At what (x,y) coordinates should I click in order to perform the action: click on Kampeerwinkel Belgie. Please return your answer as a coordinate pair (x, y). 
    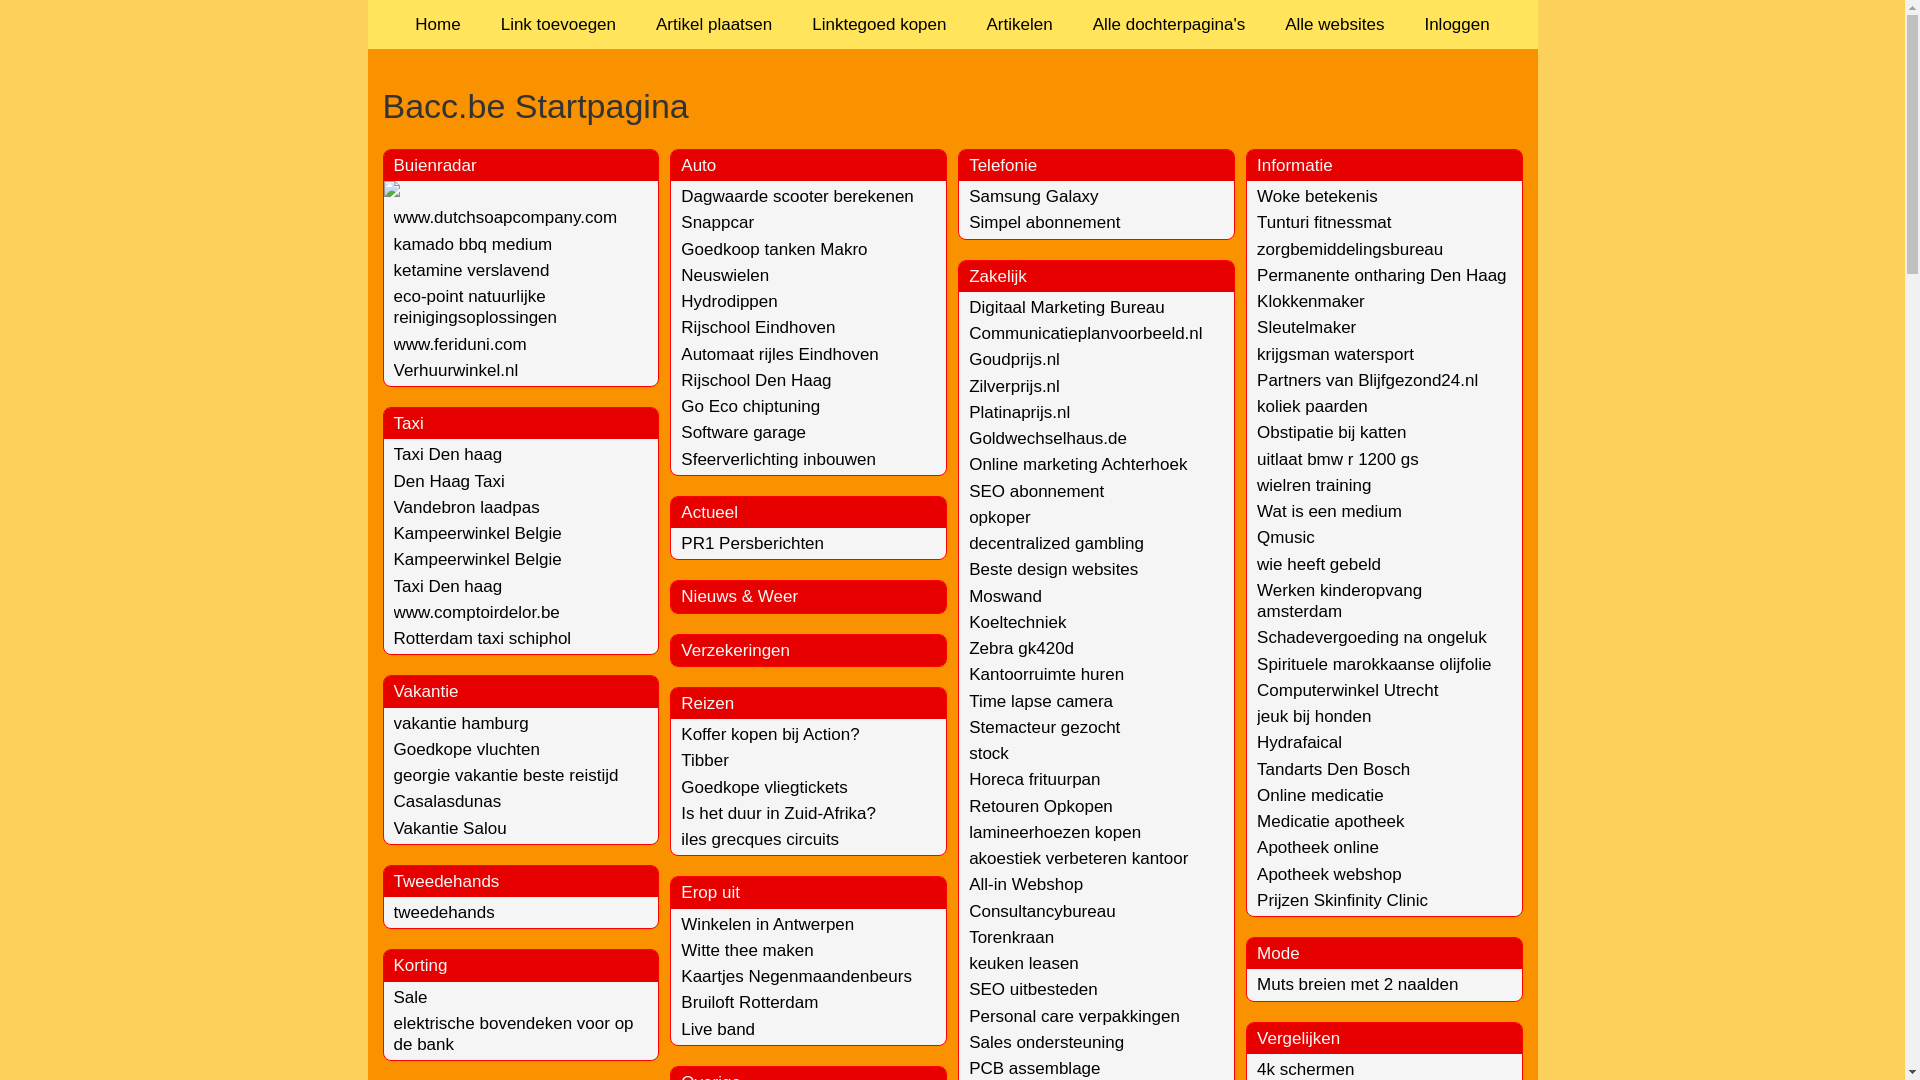
    Looking at the image, I should click on (478, 560).